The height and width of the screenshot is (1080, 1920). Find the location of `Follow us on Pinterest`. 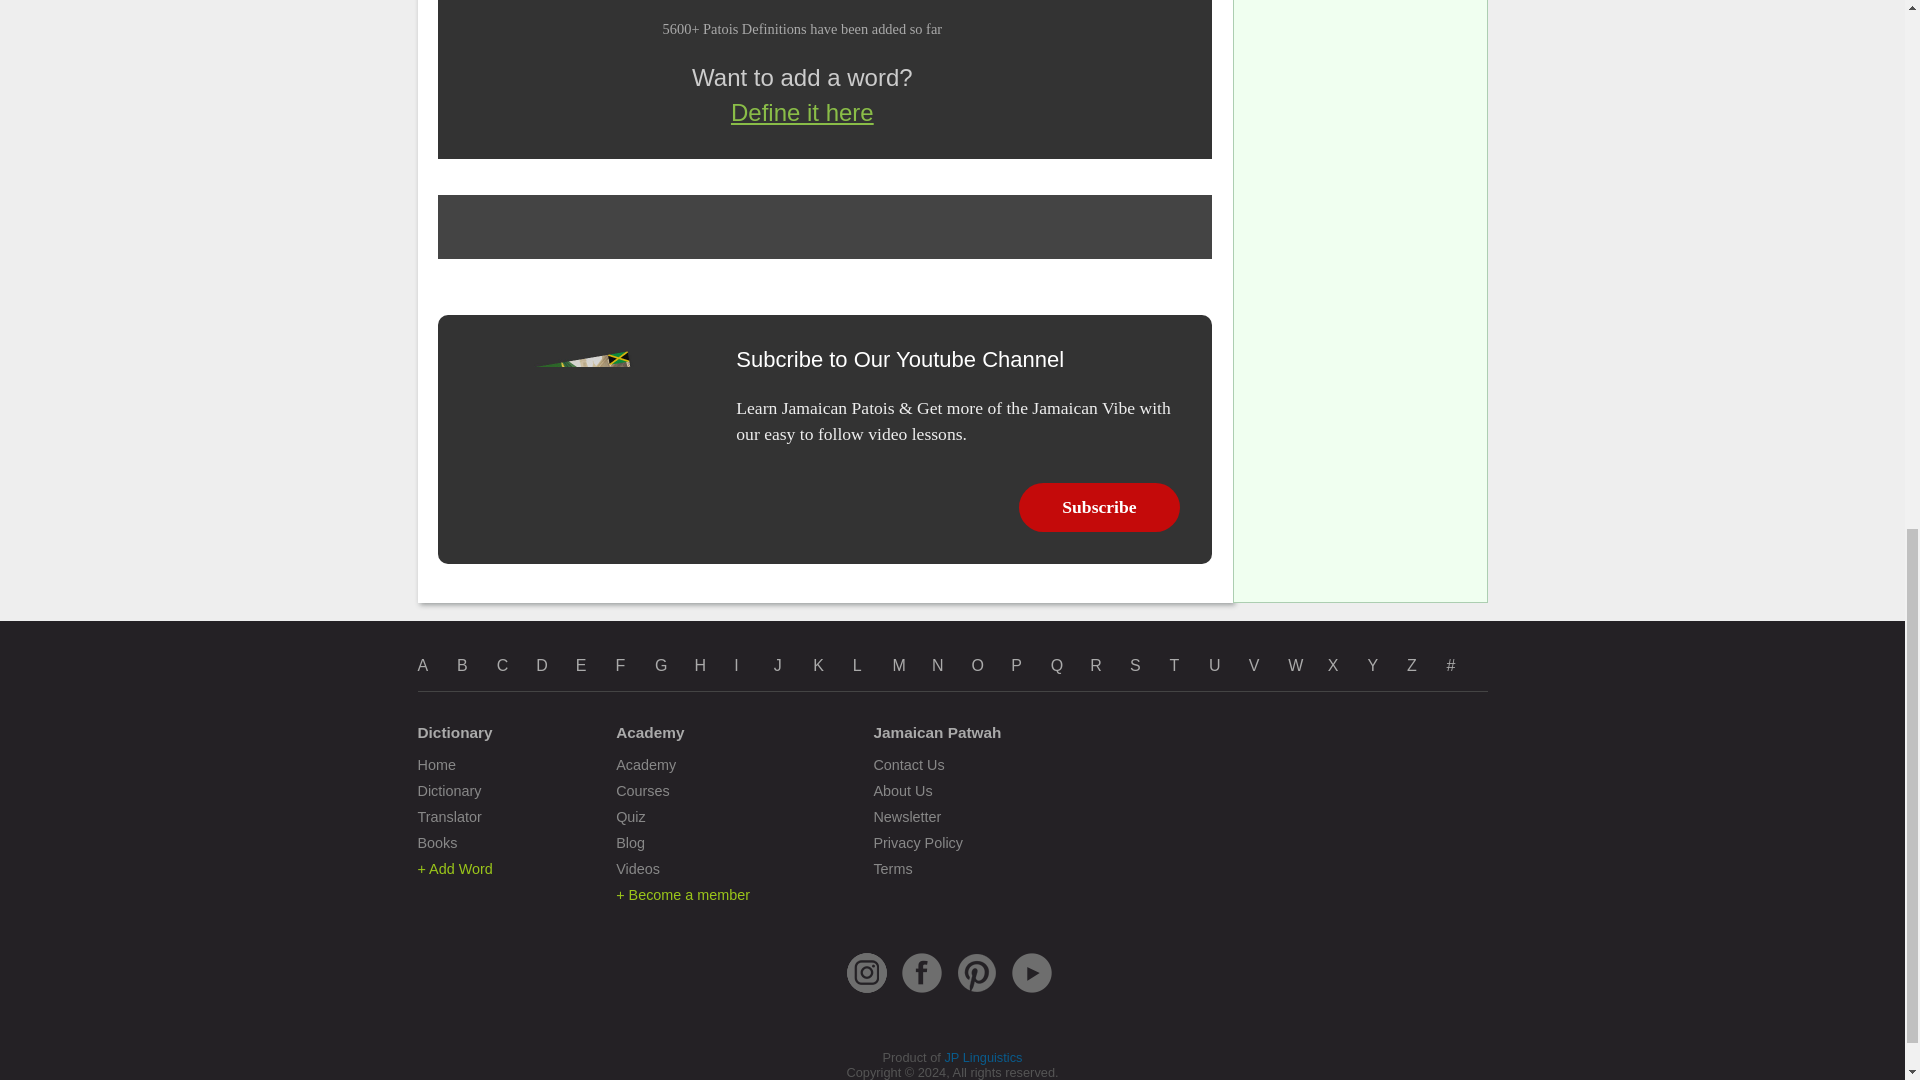

Follow us on Pinterest is located at coordinates (976, 991).